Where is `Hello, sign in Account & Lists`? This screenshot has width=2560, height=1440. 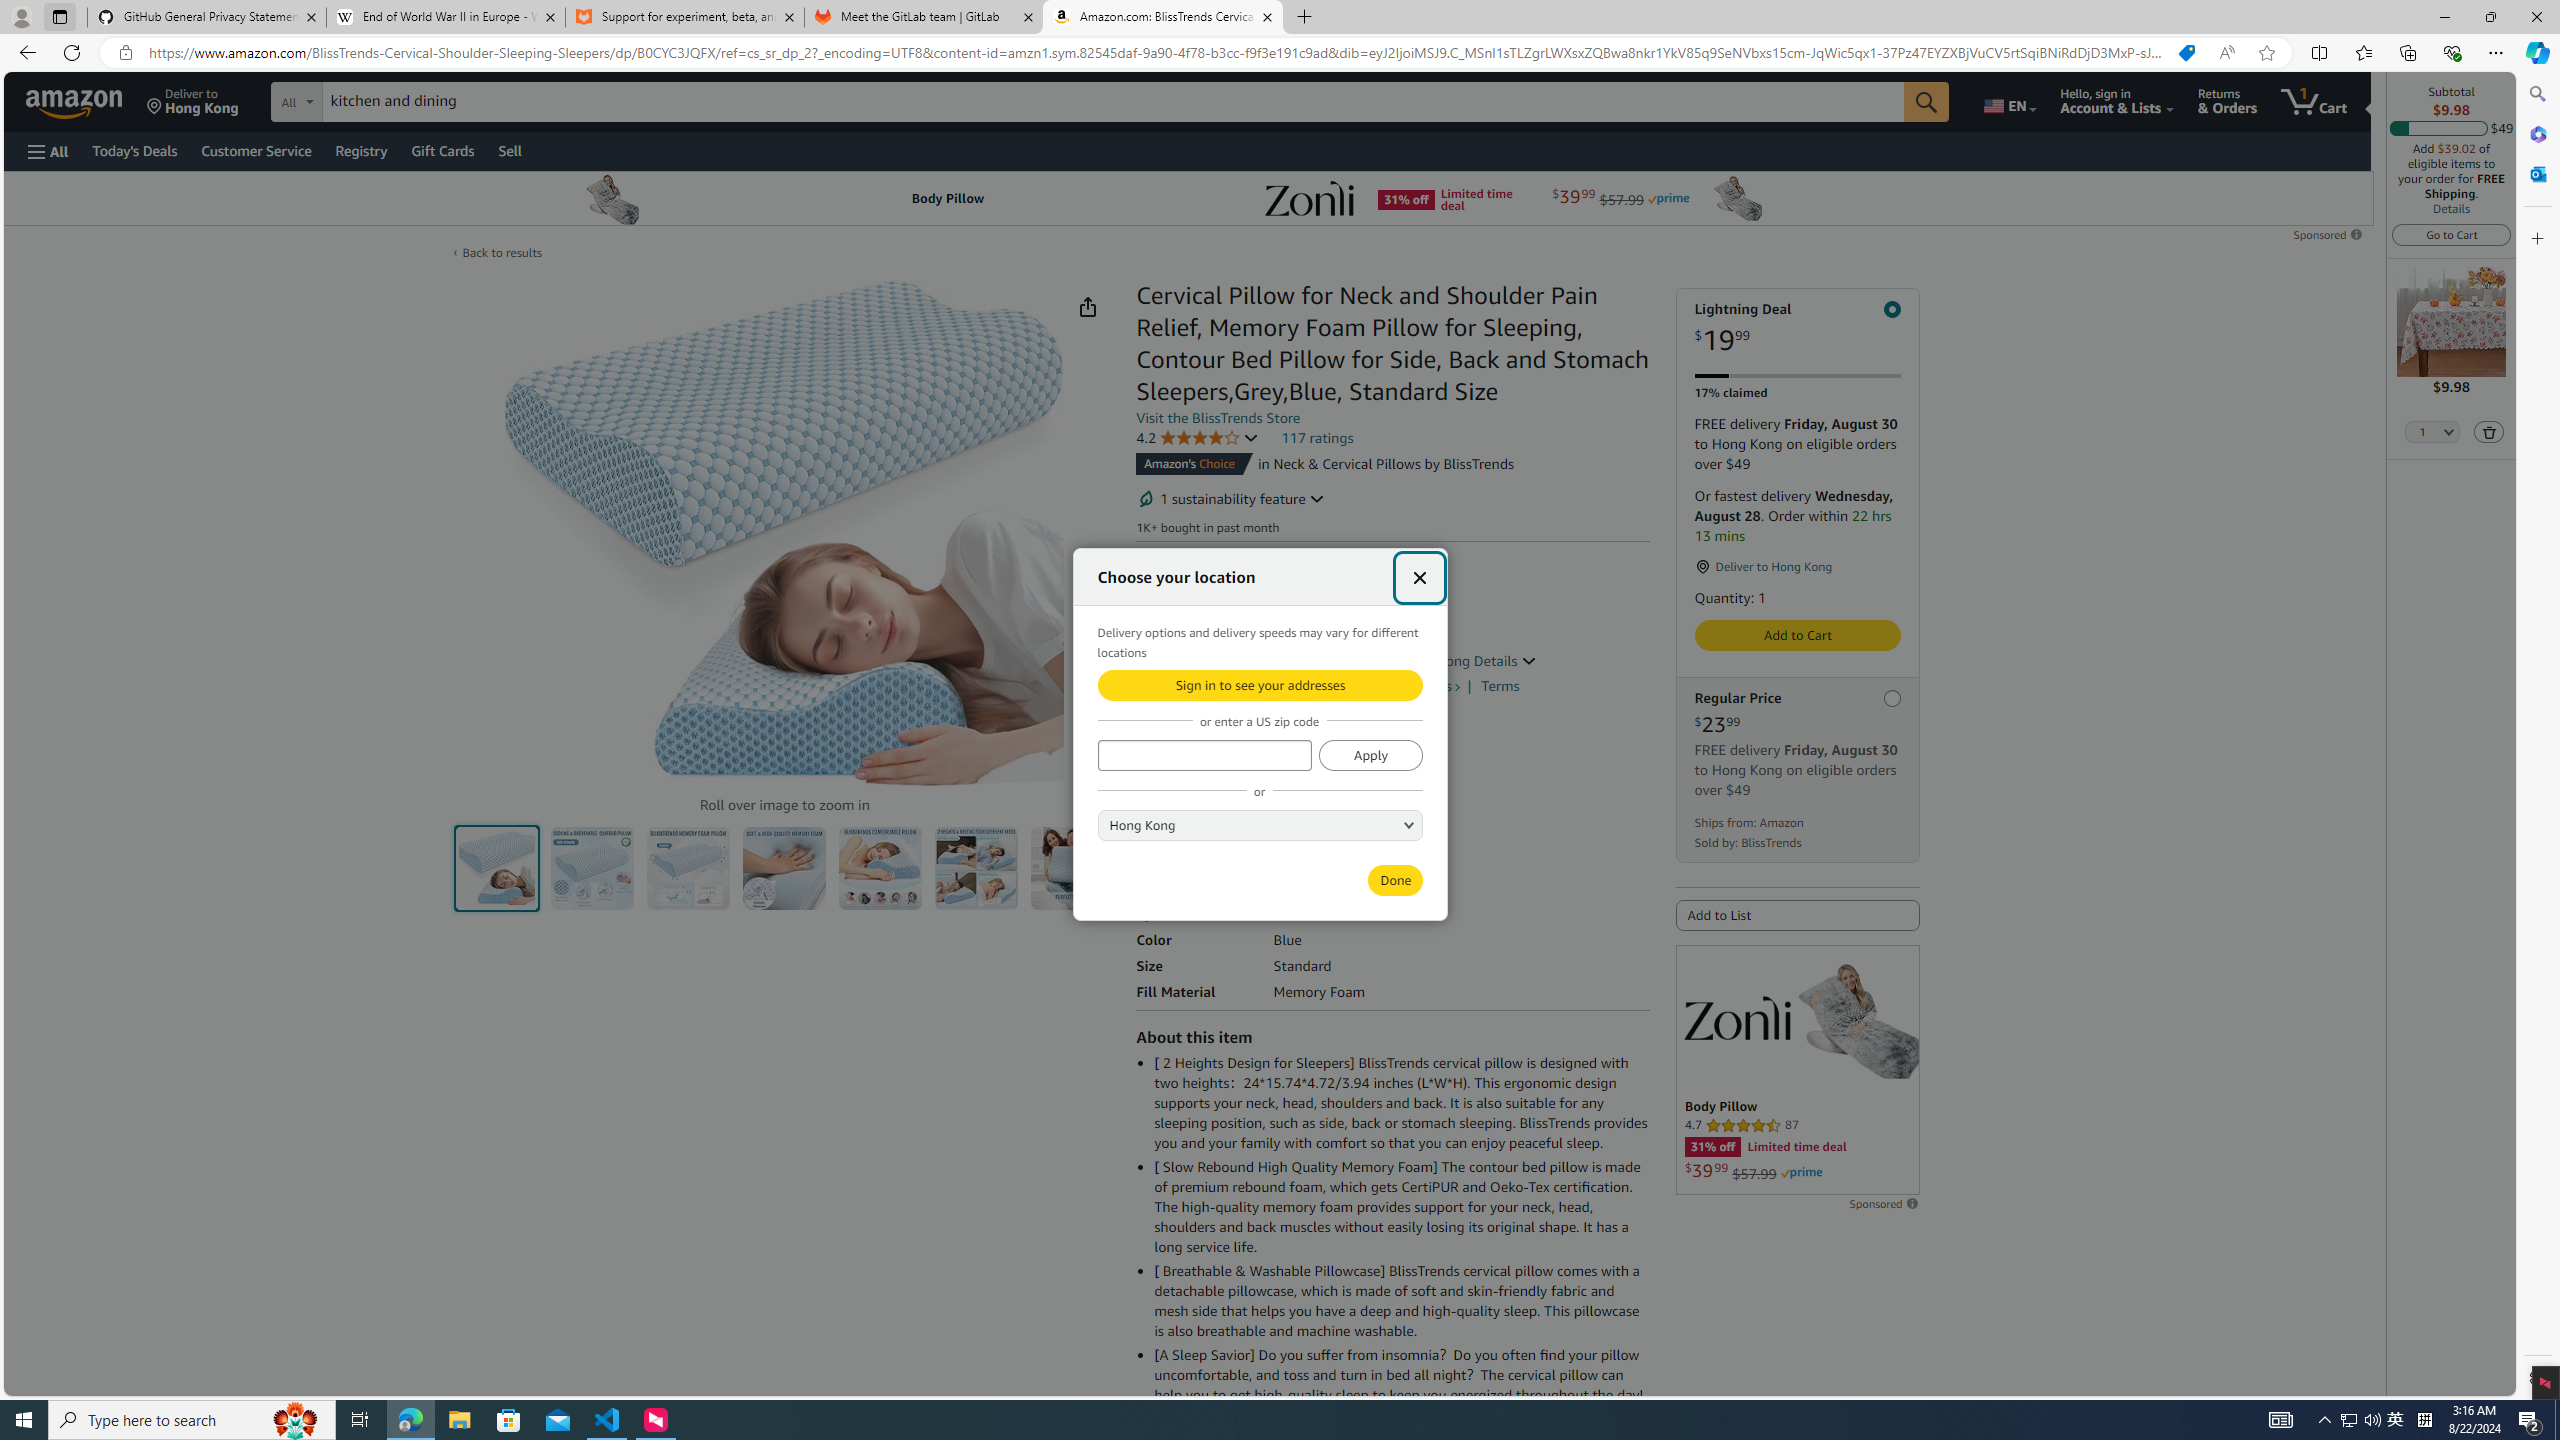 Hello, sign in Account & Lists is located at coordinates (2116, 101).